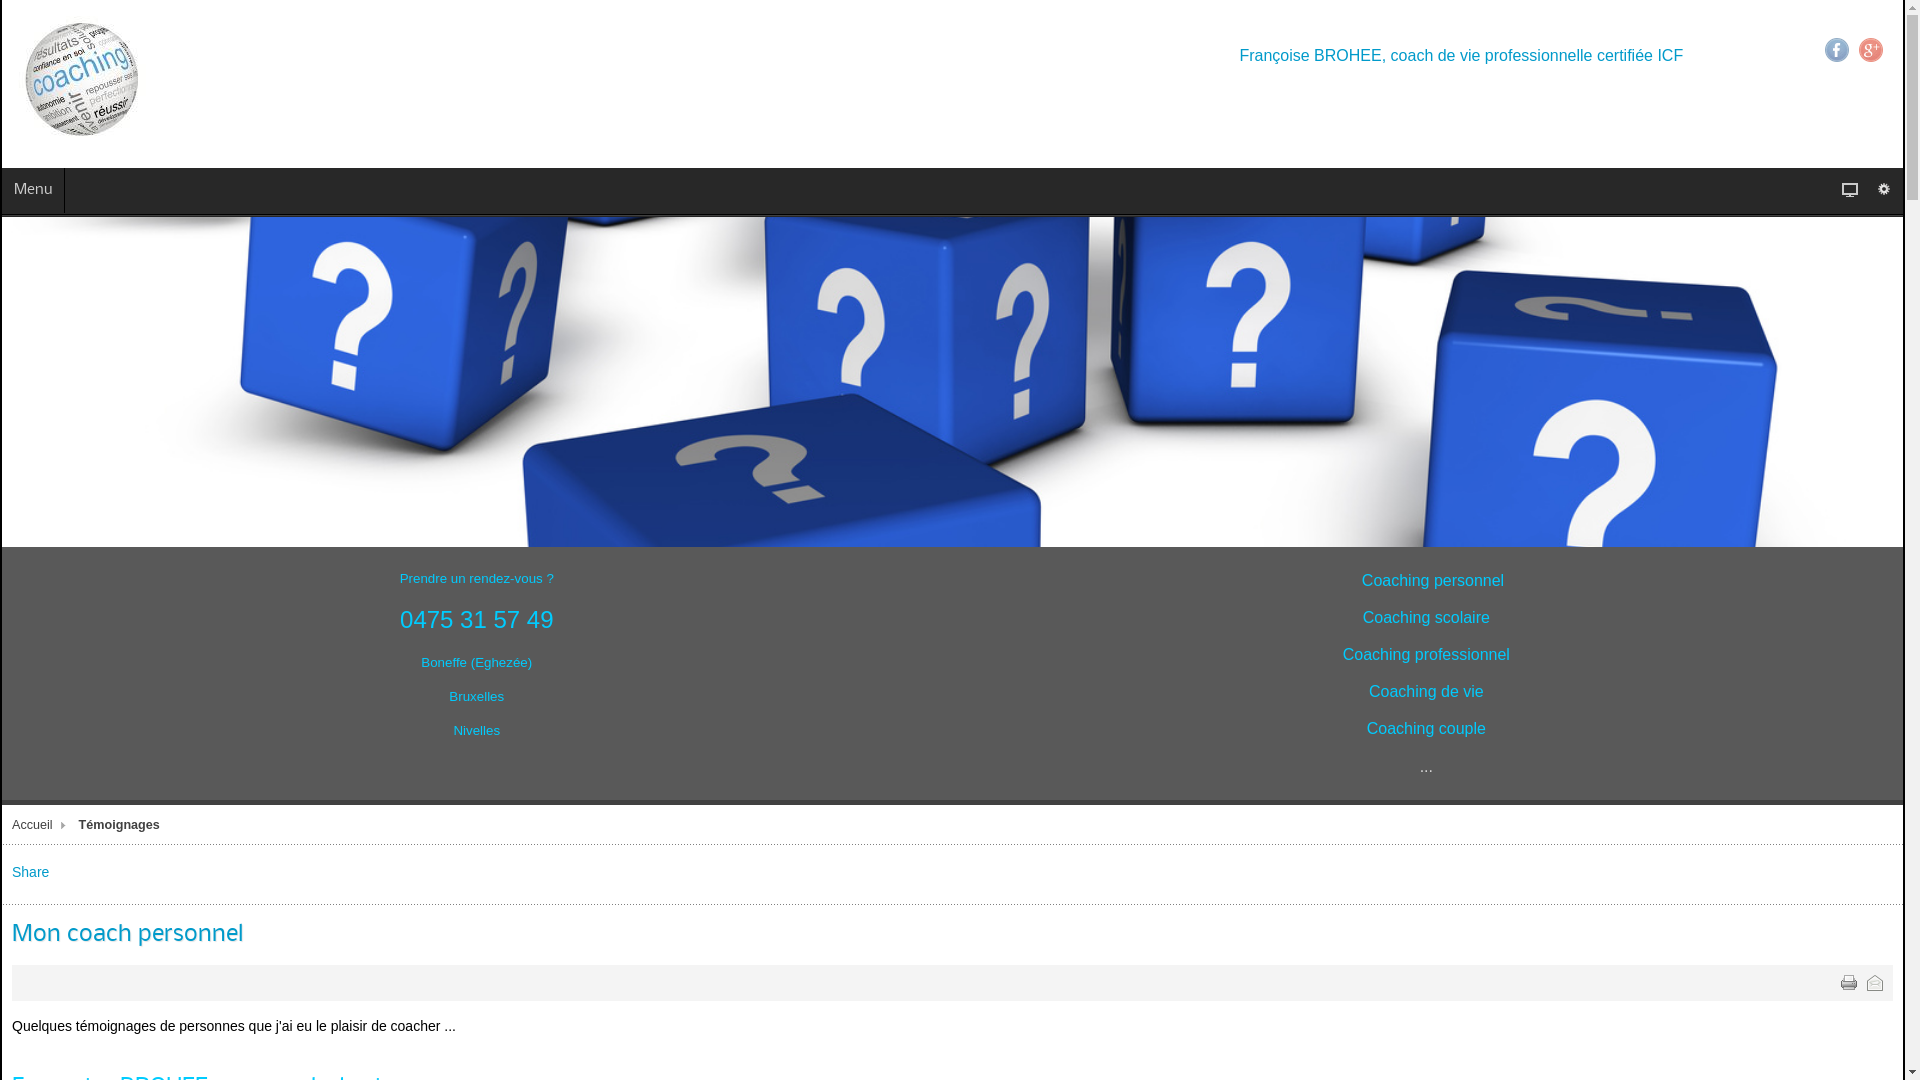 This screenshot has width=1920, height=1080. Describe the element at coordinates (1849, 983) in the screenshot. I see ` ` at that location.